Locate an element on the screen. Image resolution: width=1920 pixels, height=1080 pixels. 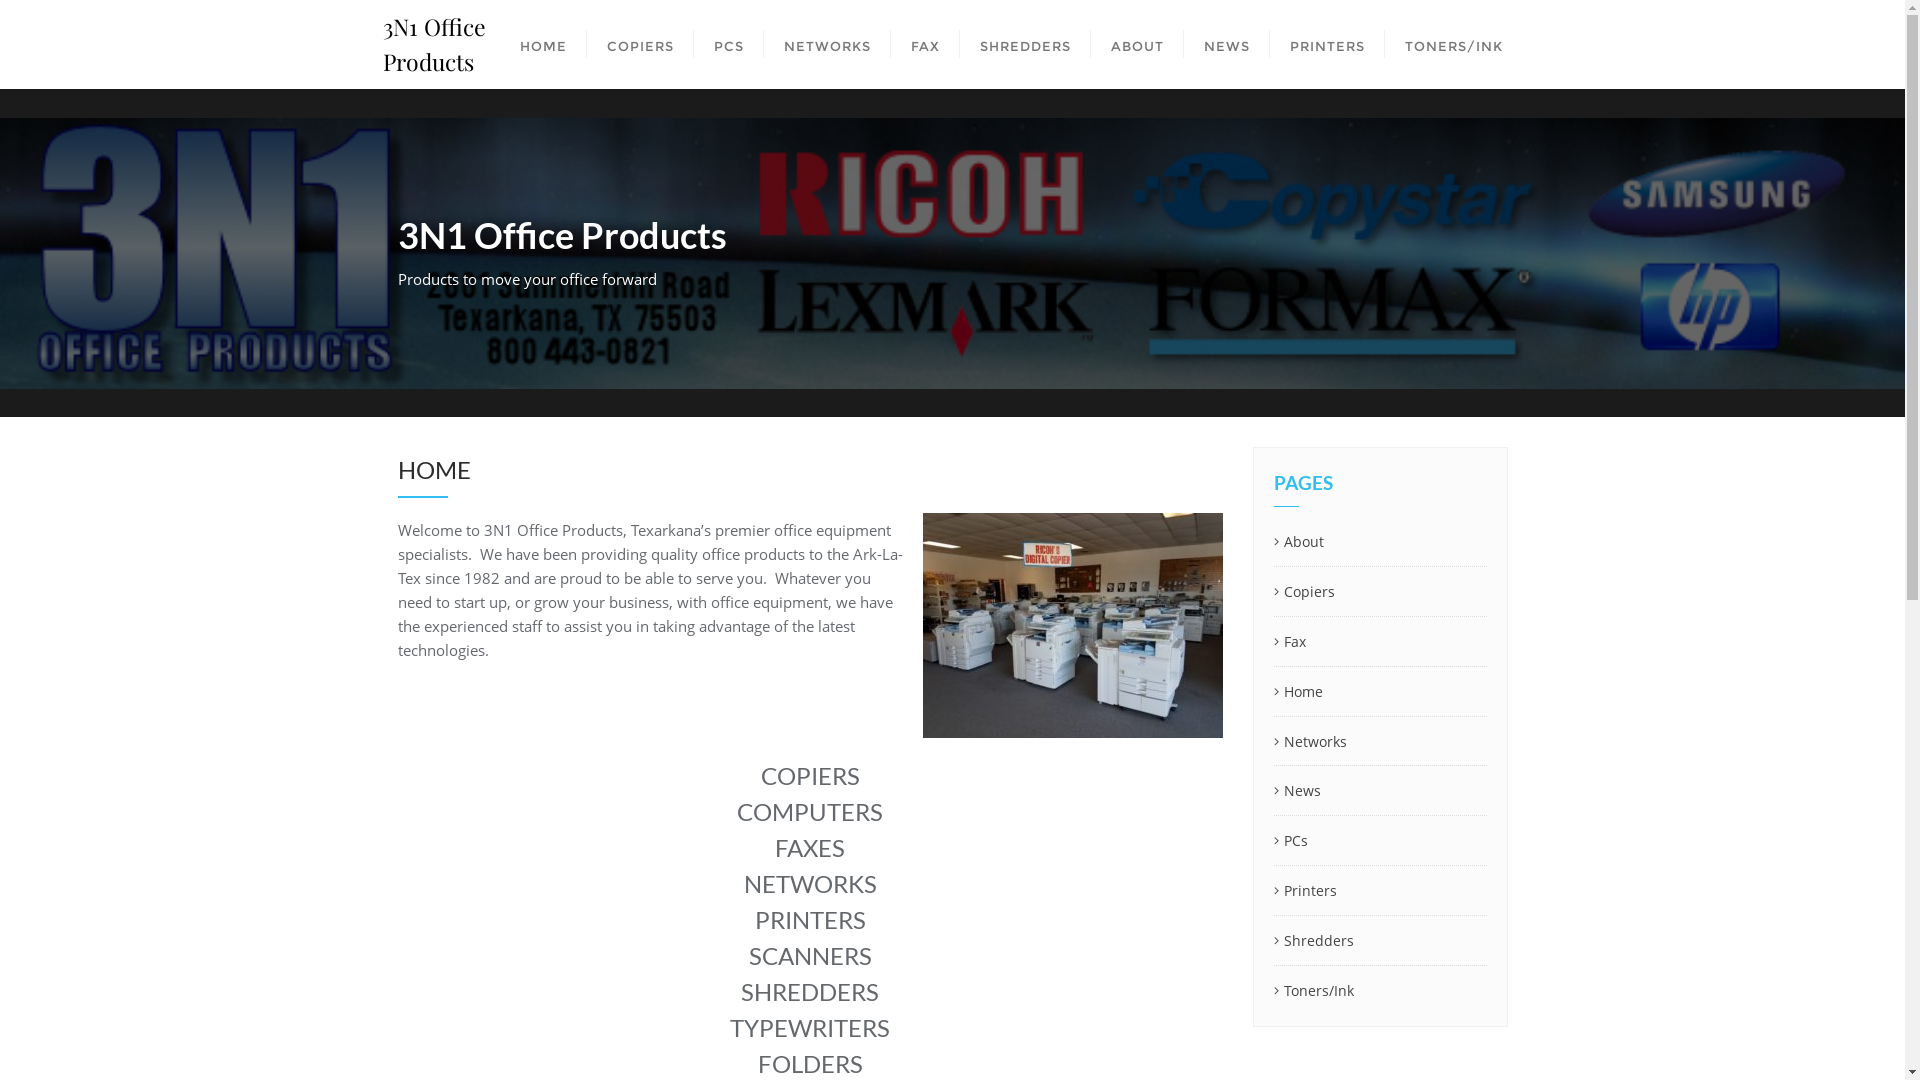
Copiers is located at coordinates (1380, 592).